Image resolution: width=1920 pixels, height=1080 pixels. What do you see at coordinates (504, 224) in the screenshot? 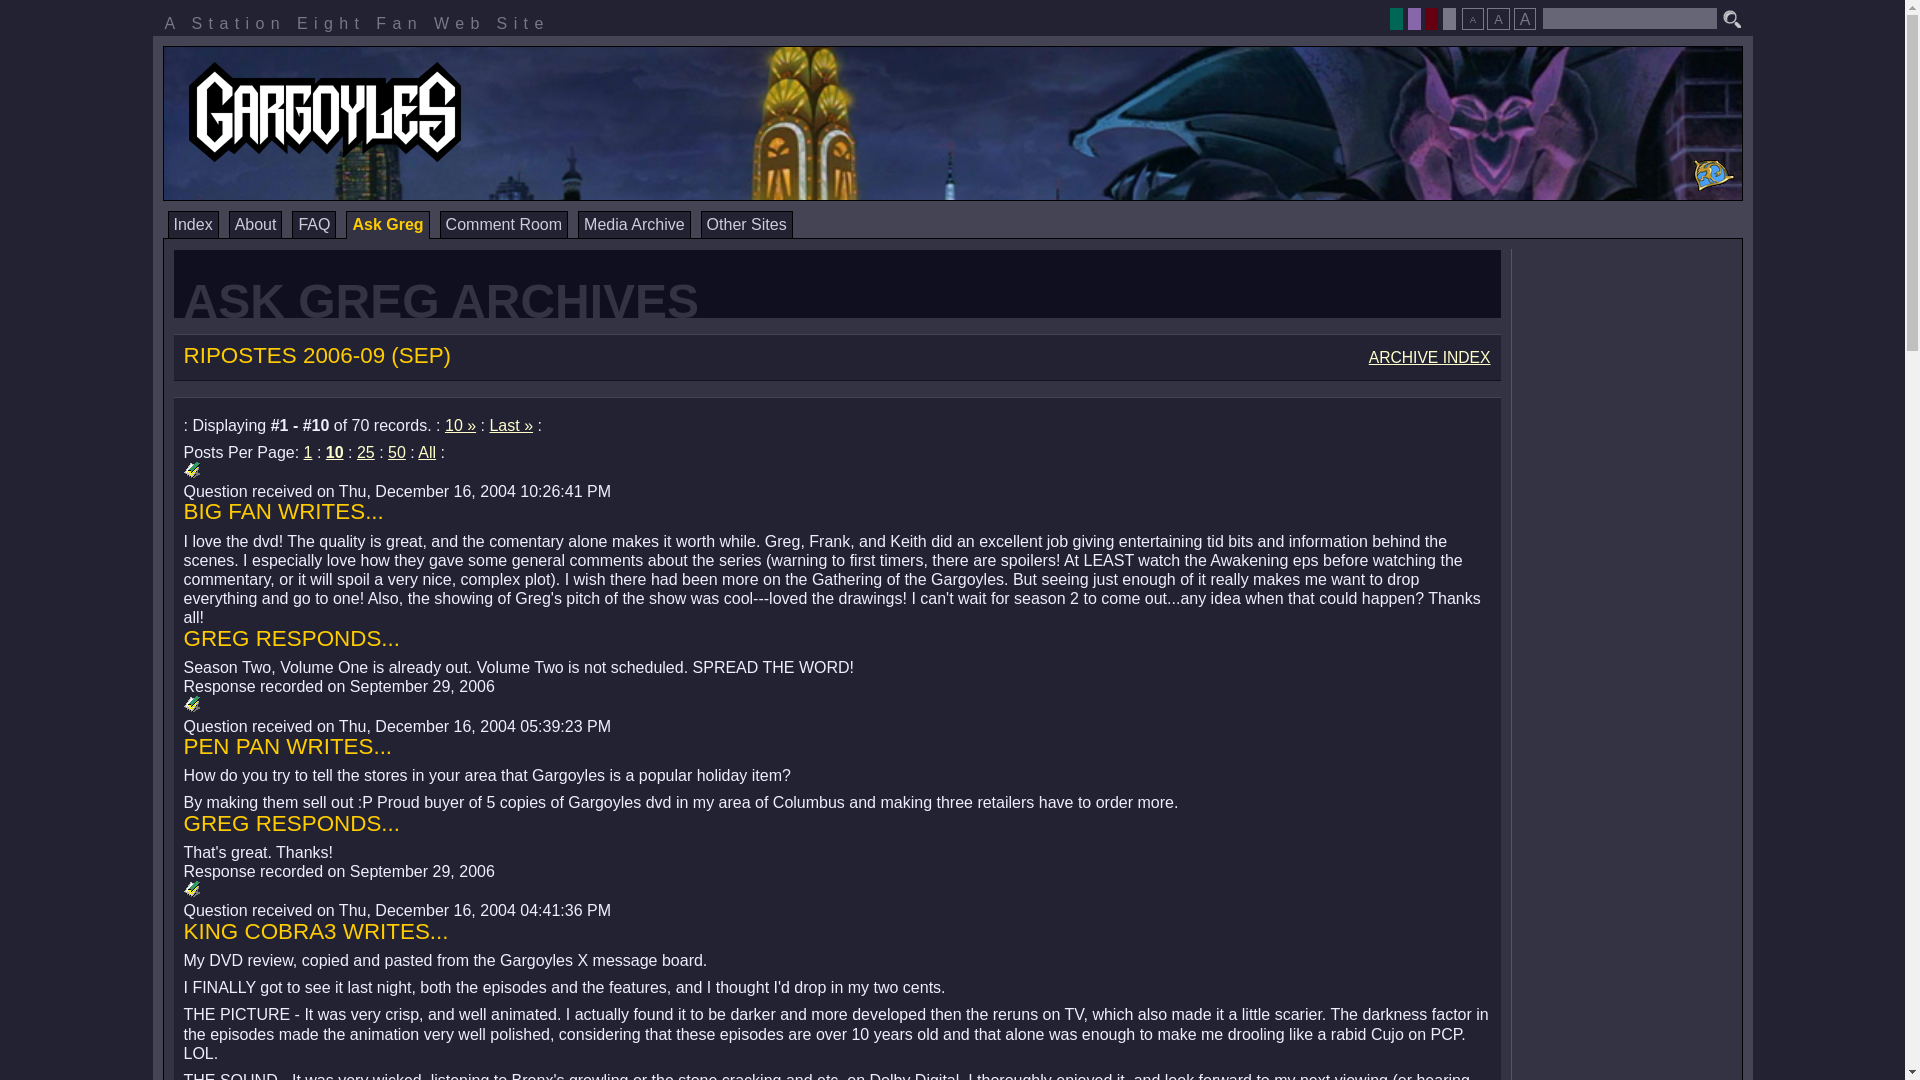
I see `Comment Room` at bounding box center [504, 224].